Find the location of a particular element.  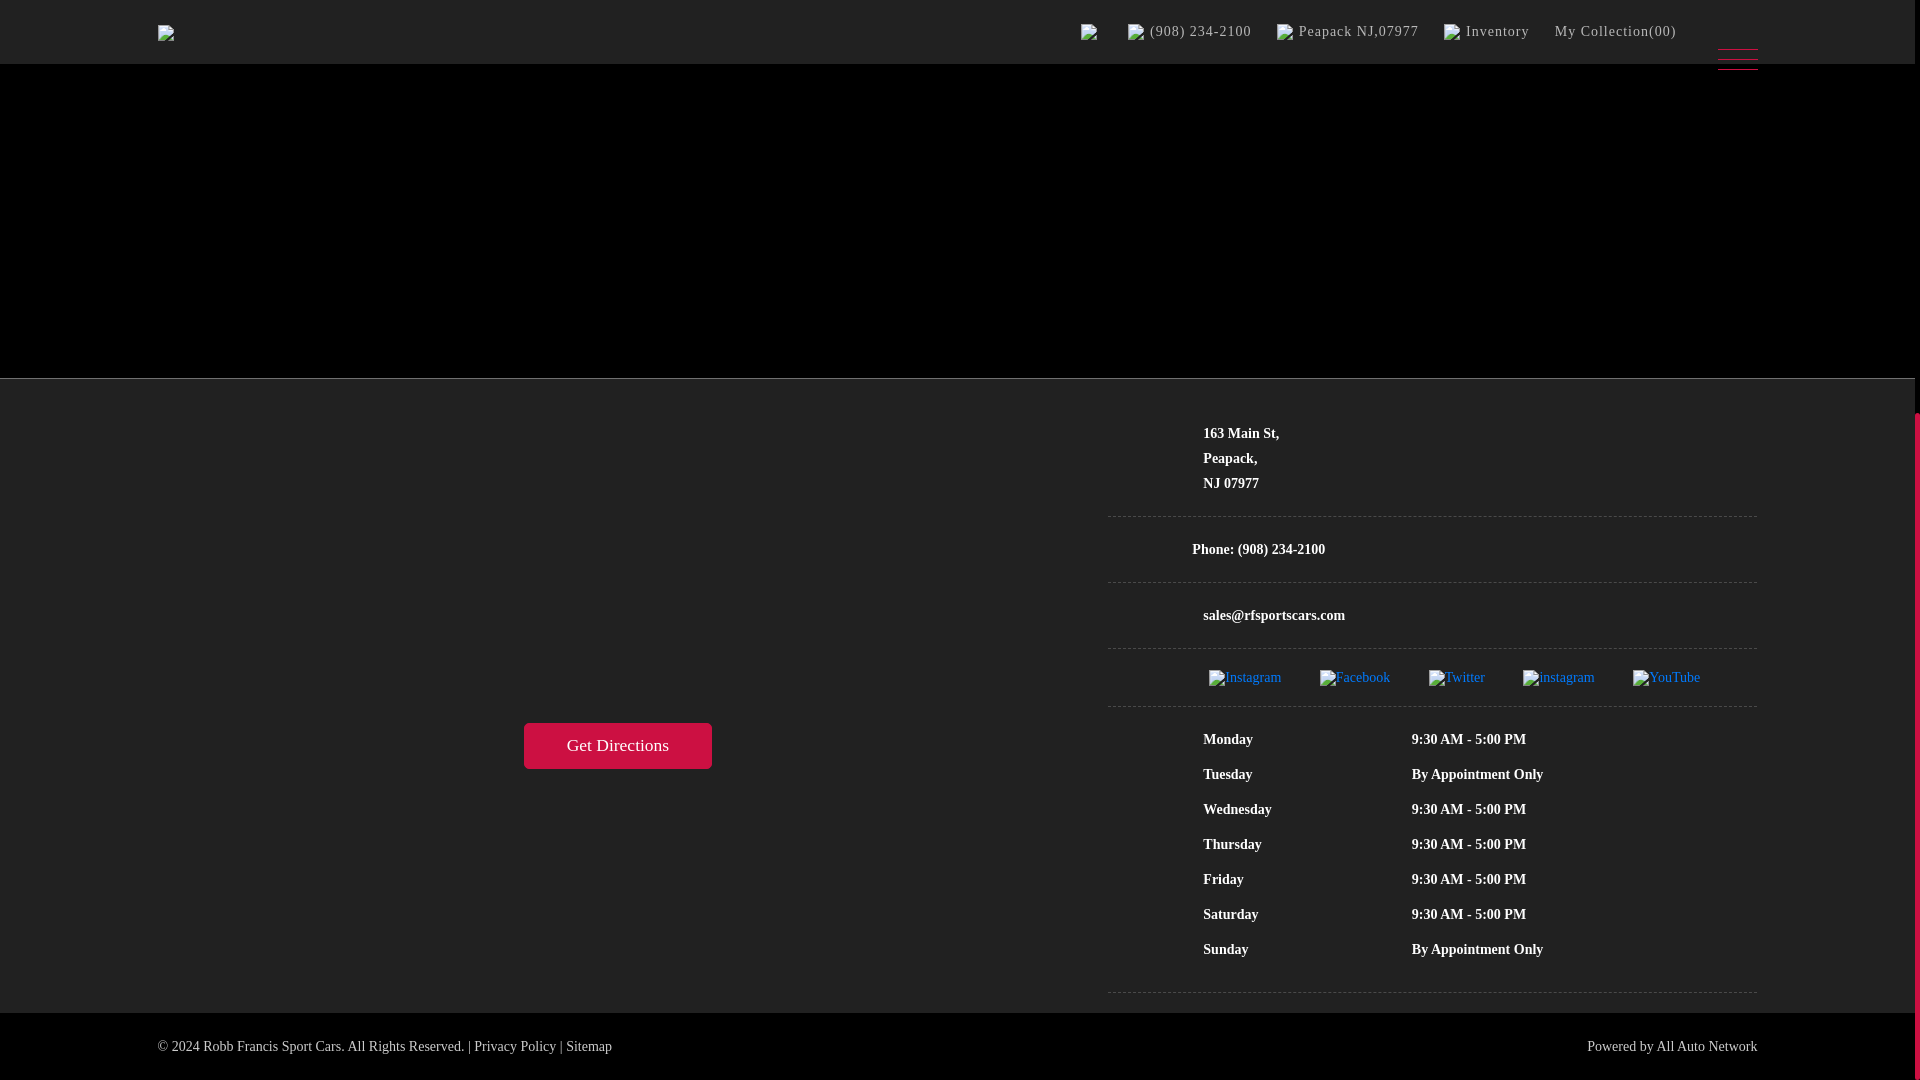

Sold Inventory is located at coordinates (1228, 9).